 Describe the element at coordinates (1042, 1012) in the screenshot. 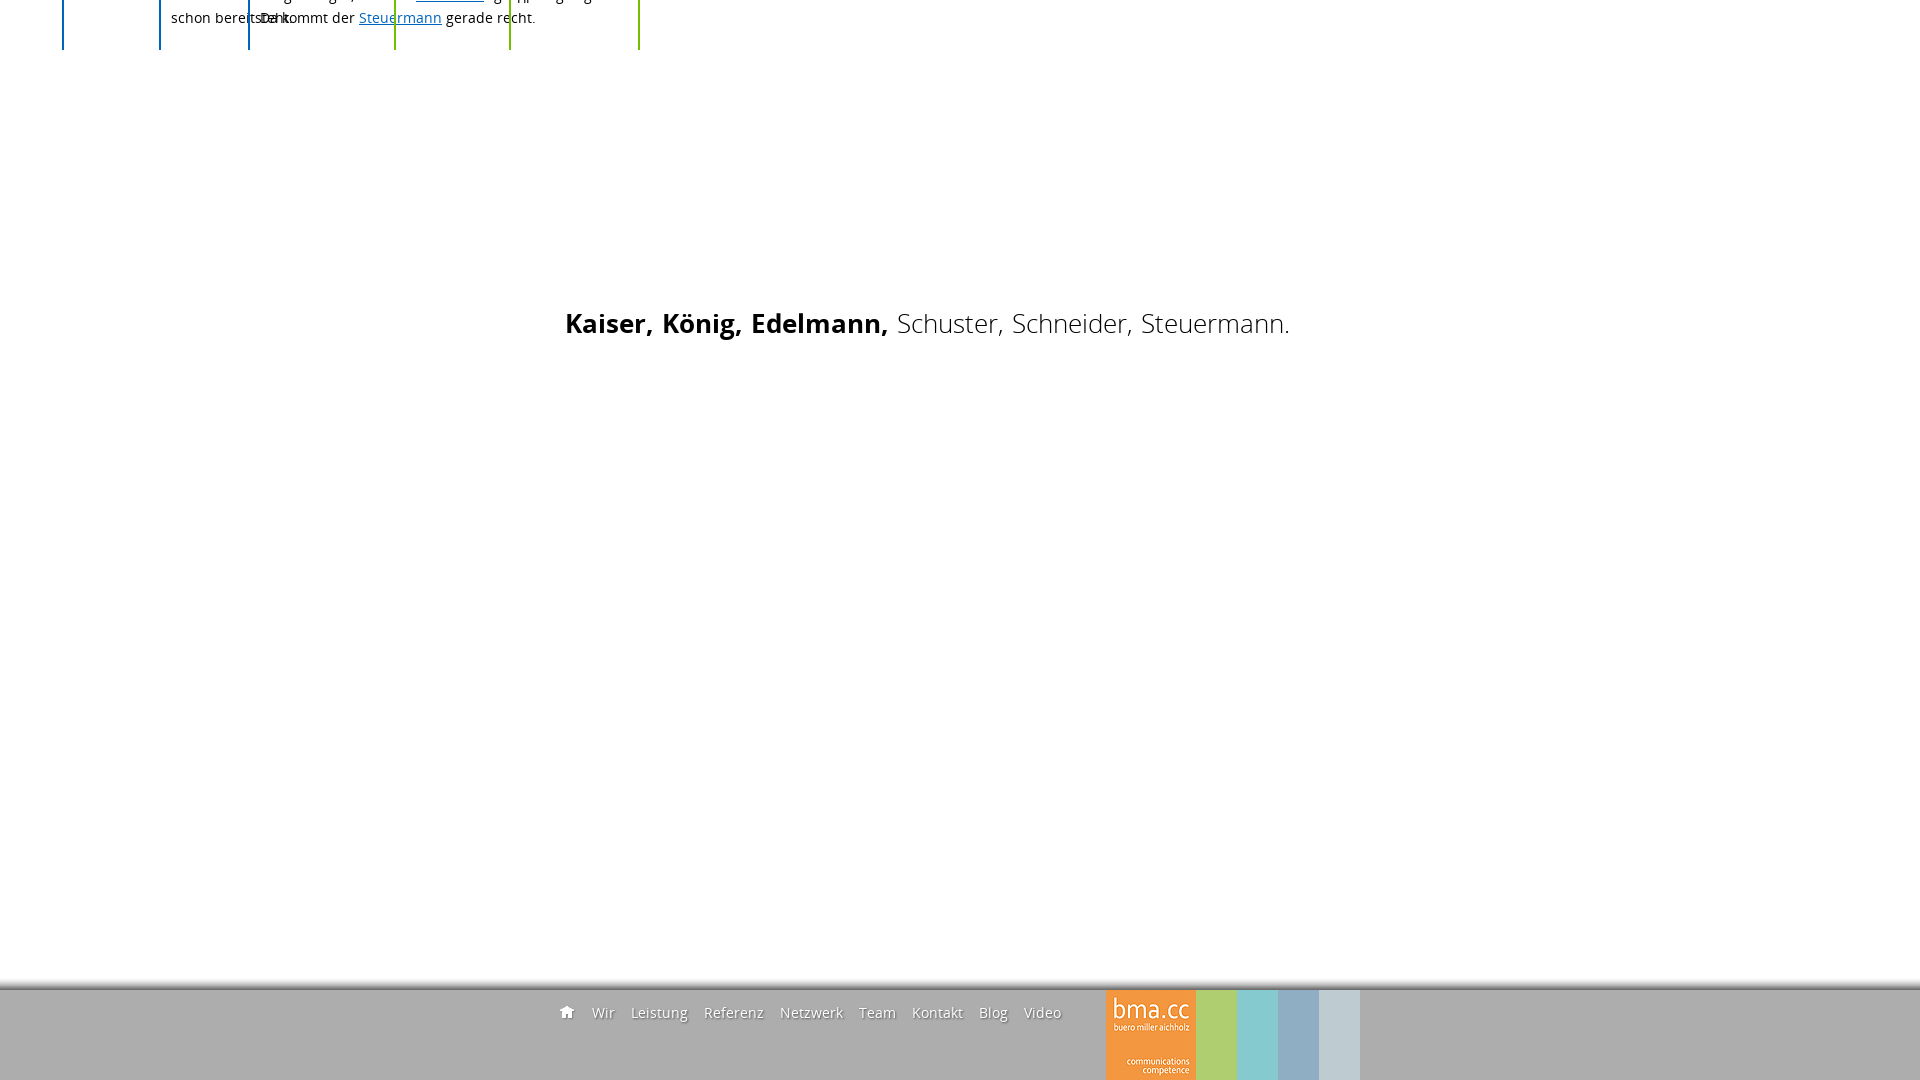

I see `Video` at that location.